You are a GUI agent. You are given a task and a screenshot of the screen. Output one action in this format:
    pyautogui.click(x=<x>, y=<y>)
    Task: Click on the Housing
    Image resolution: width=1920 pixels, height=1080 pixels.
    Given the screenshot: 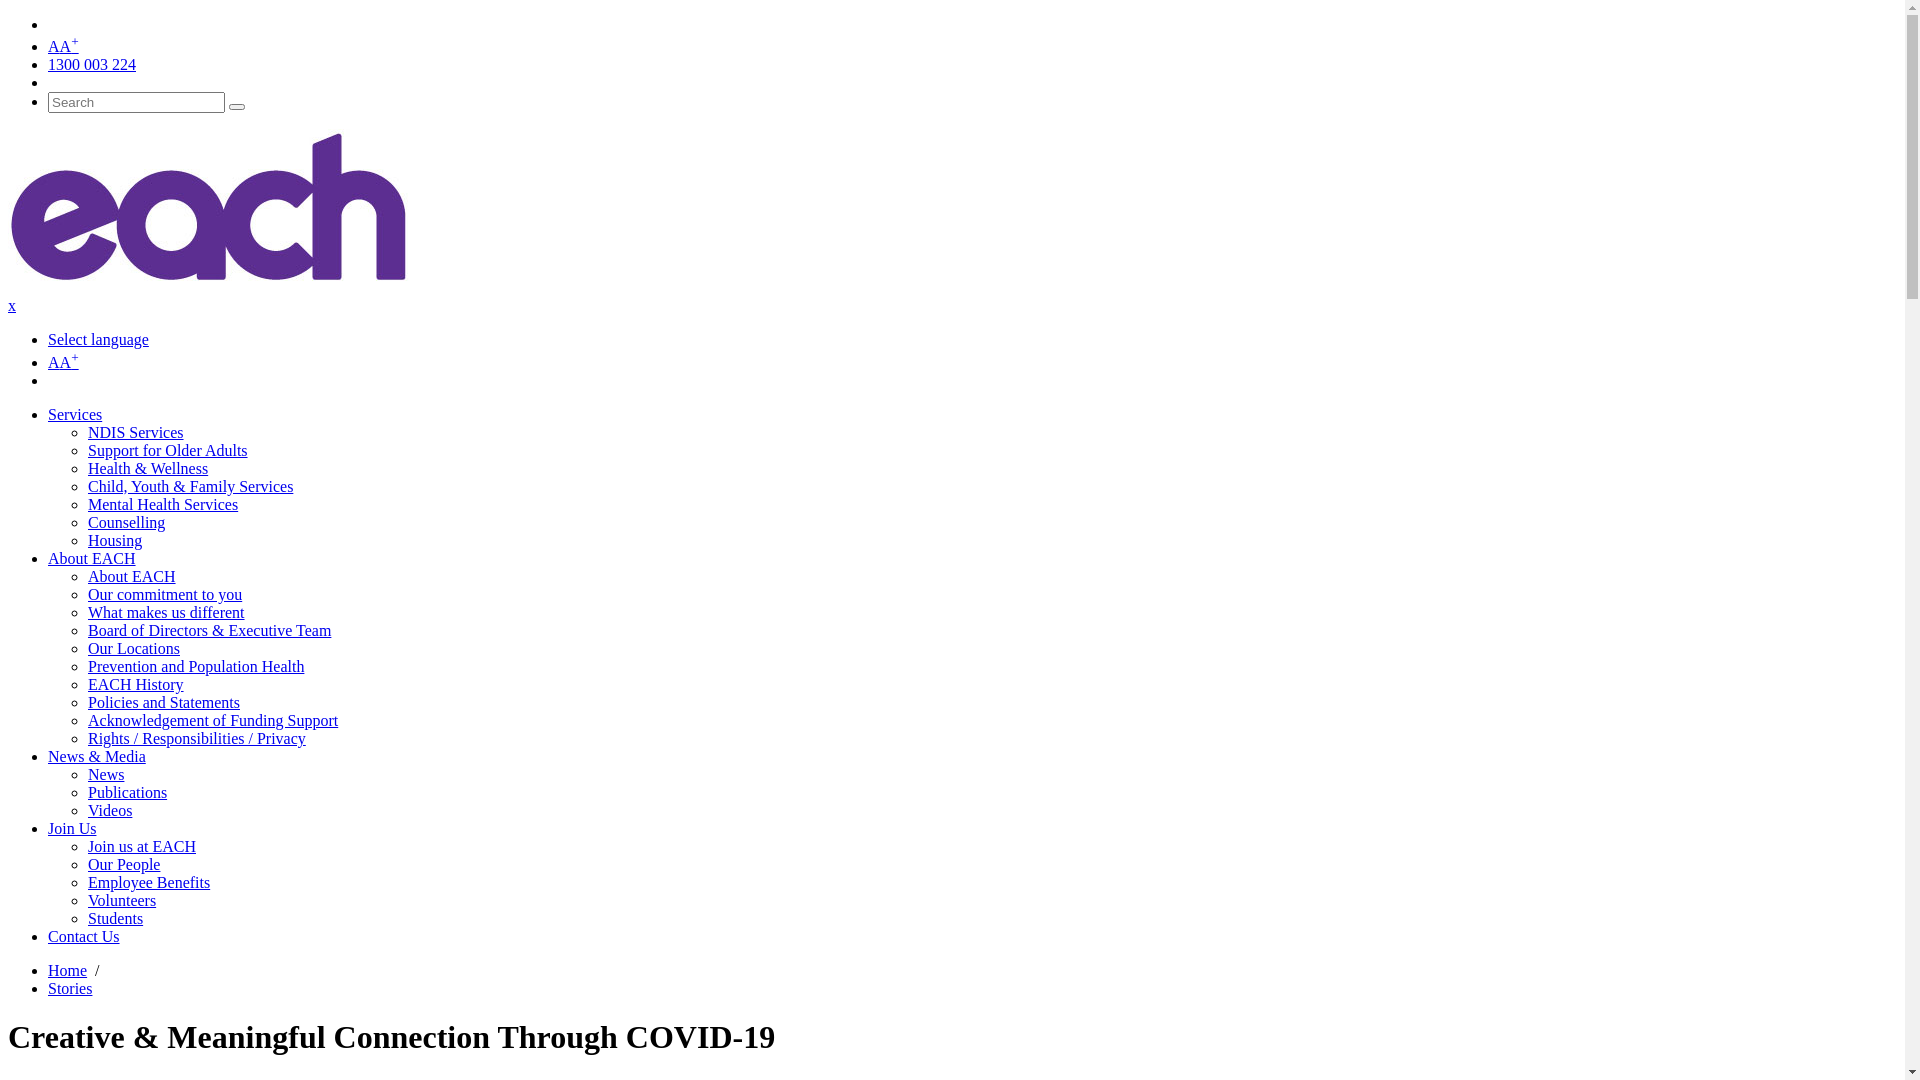 What is the action you would take?
    pyautogui.click(x=115, y=540)
    